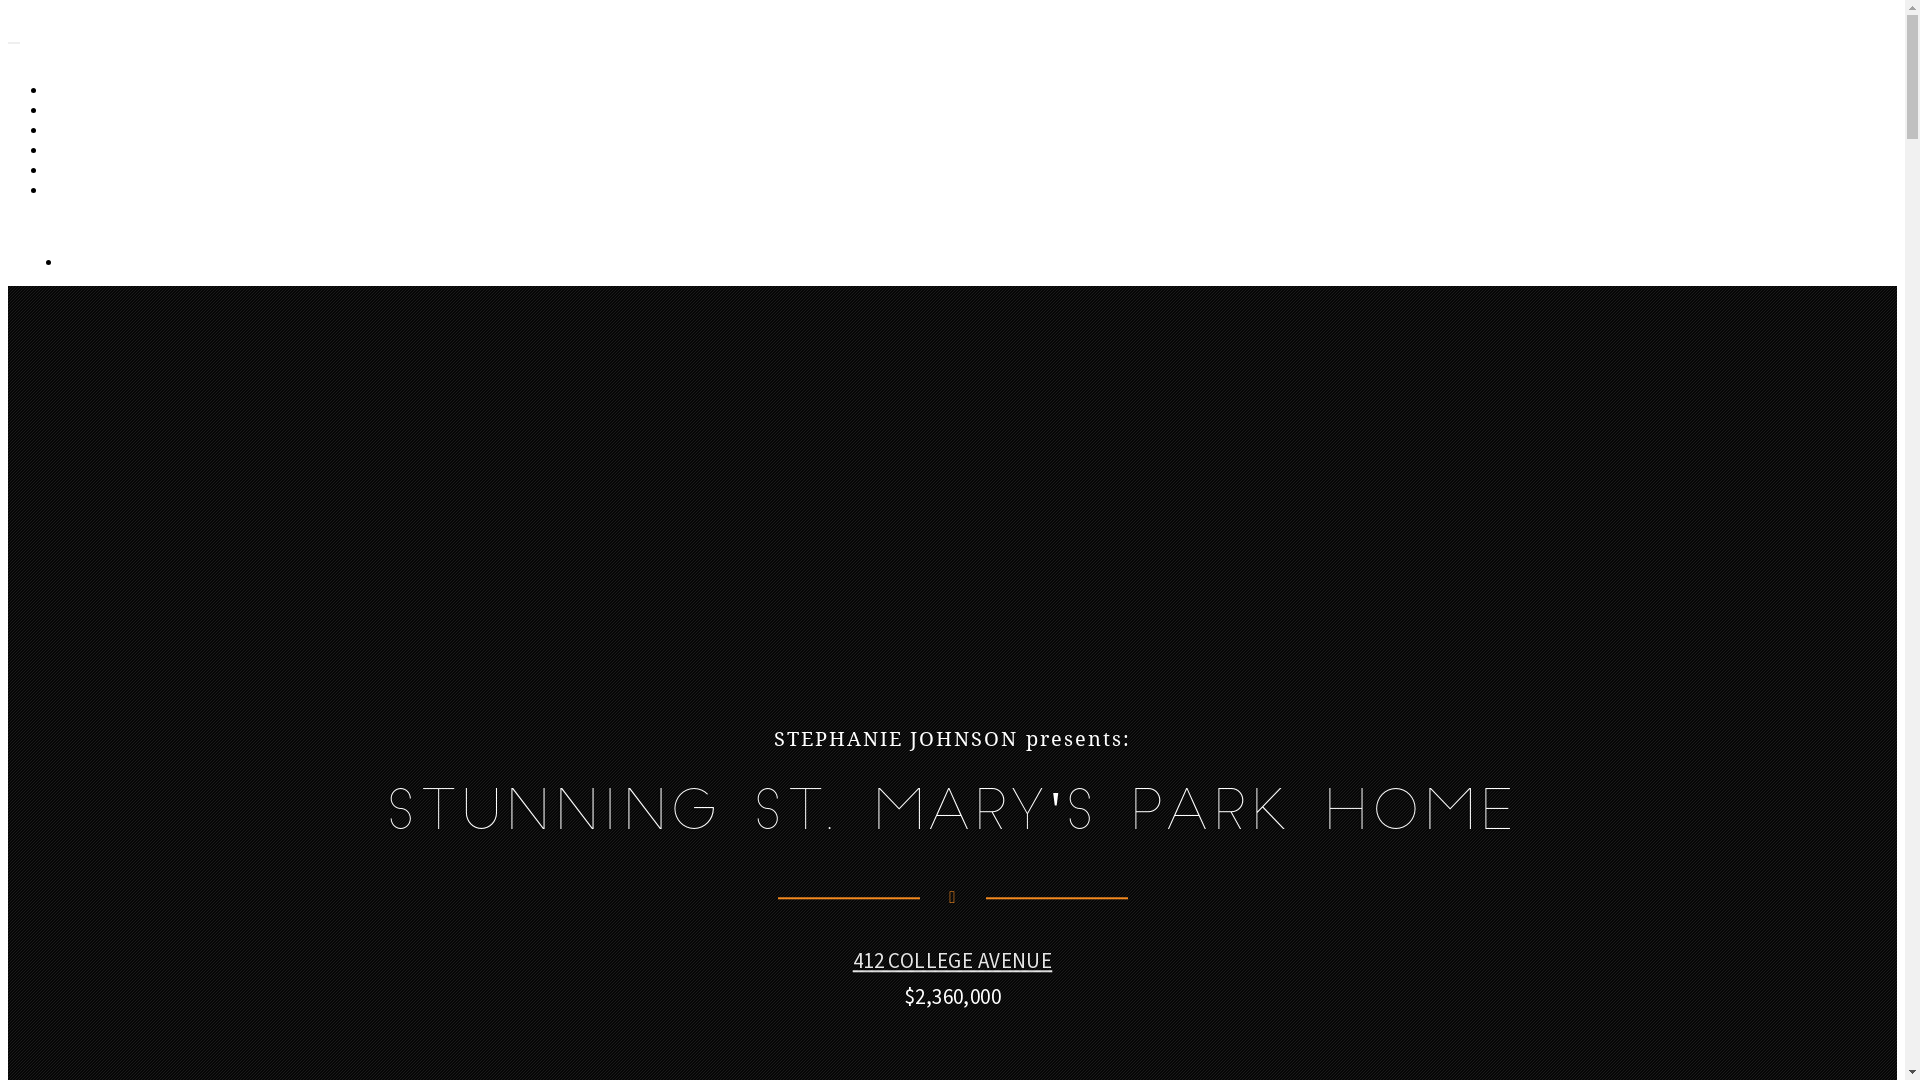 The height and width of the screenshot is (1080, 1920). Describe the element at coordinates (104, 130) in the screenshot. I see `FLOOR PLANS` at that location.